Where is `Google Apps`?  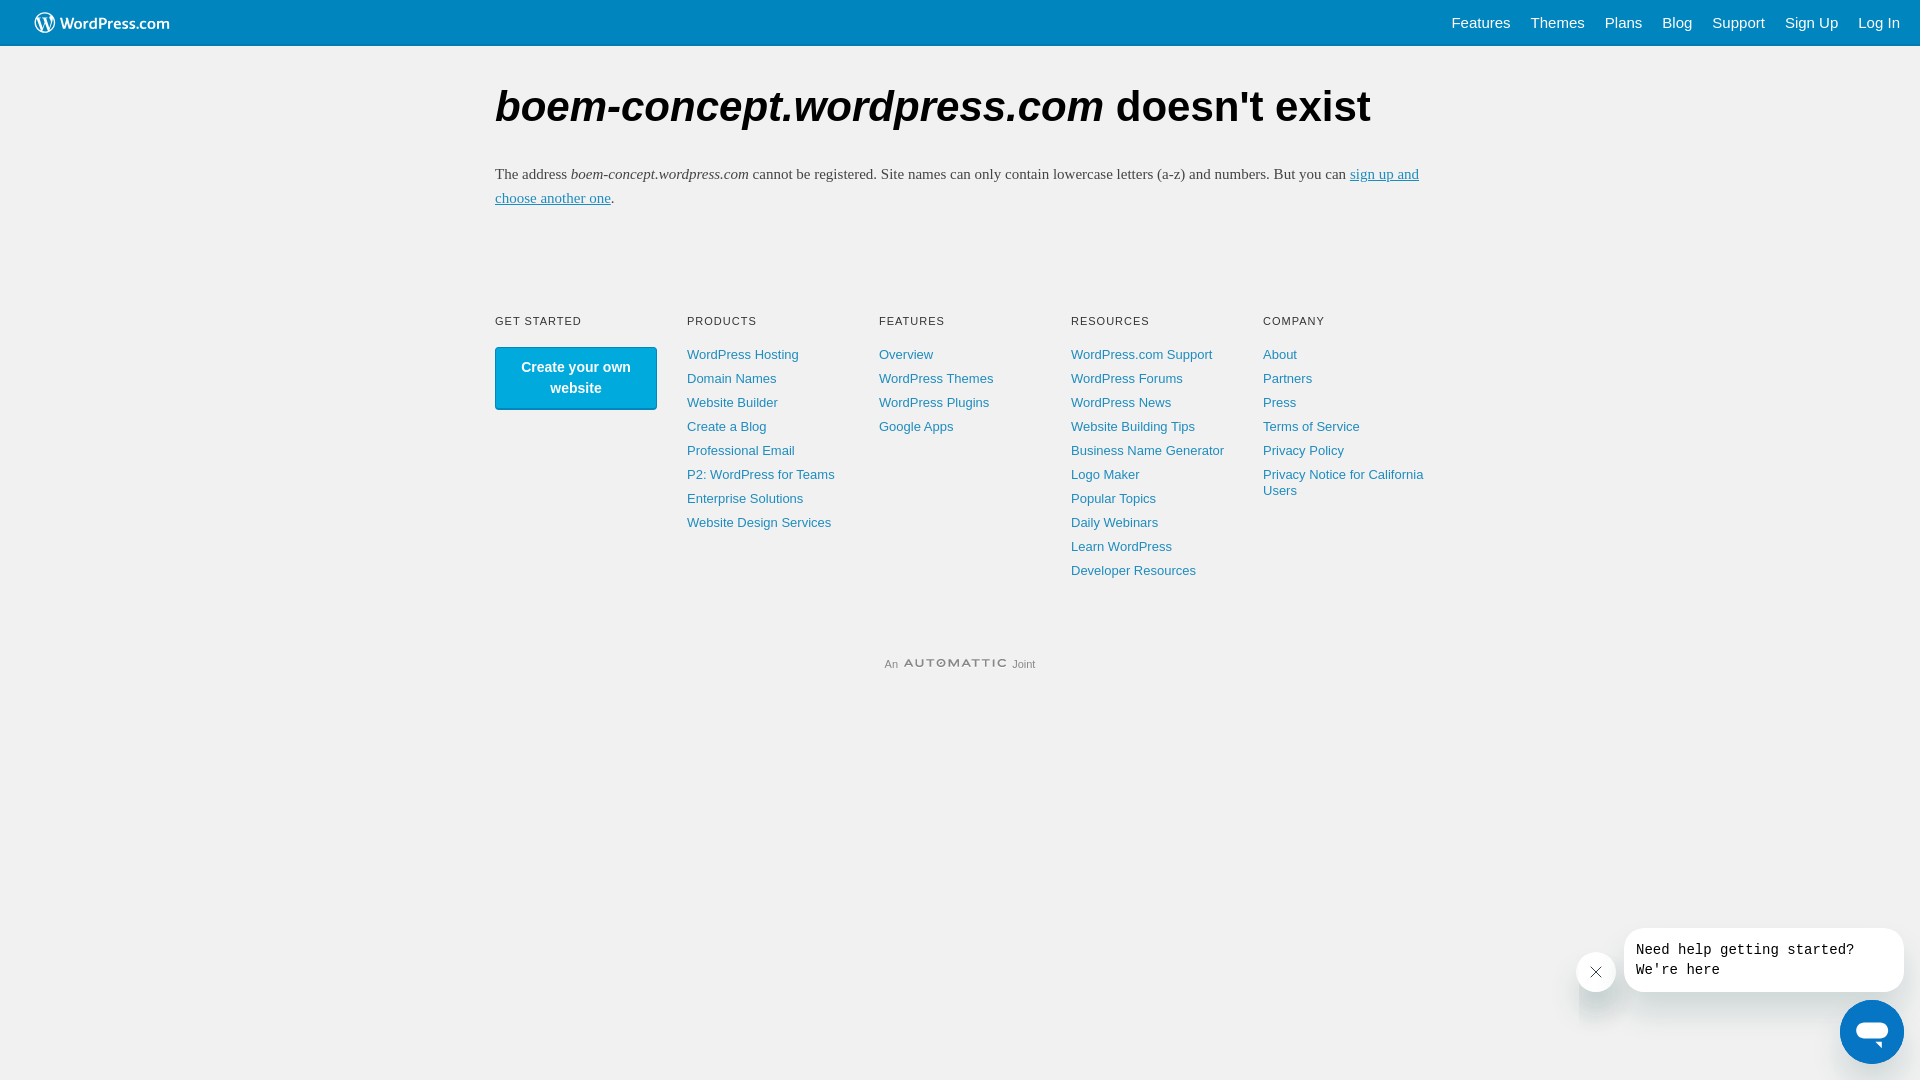 Google Apps is located at coordinates (916, 426).